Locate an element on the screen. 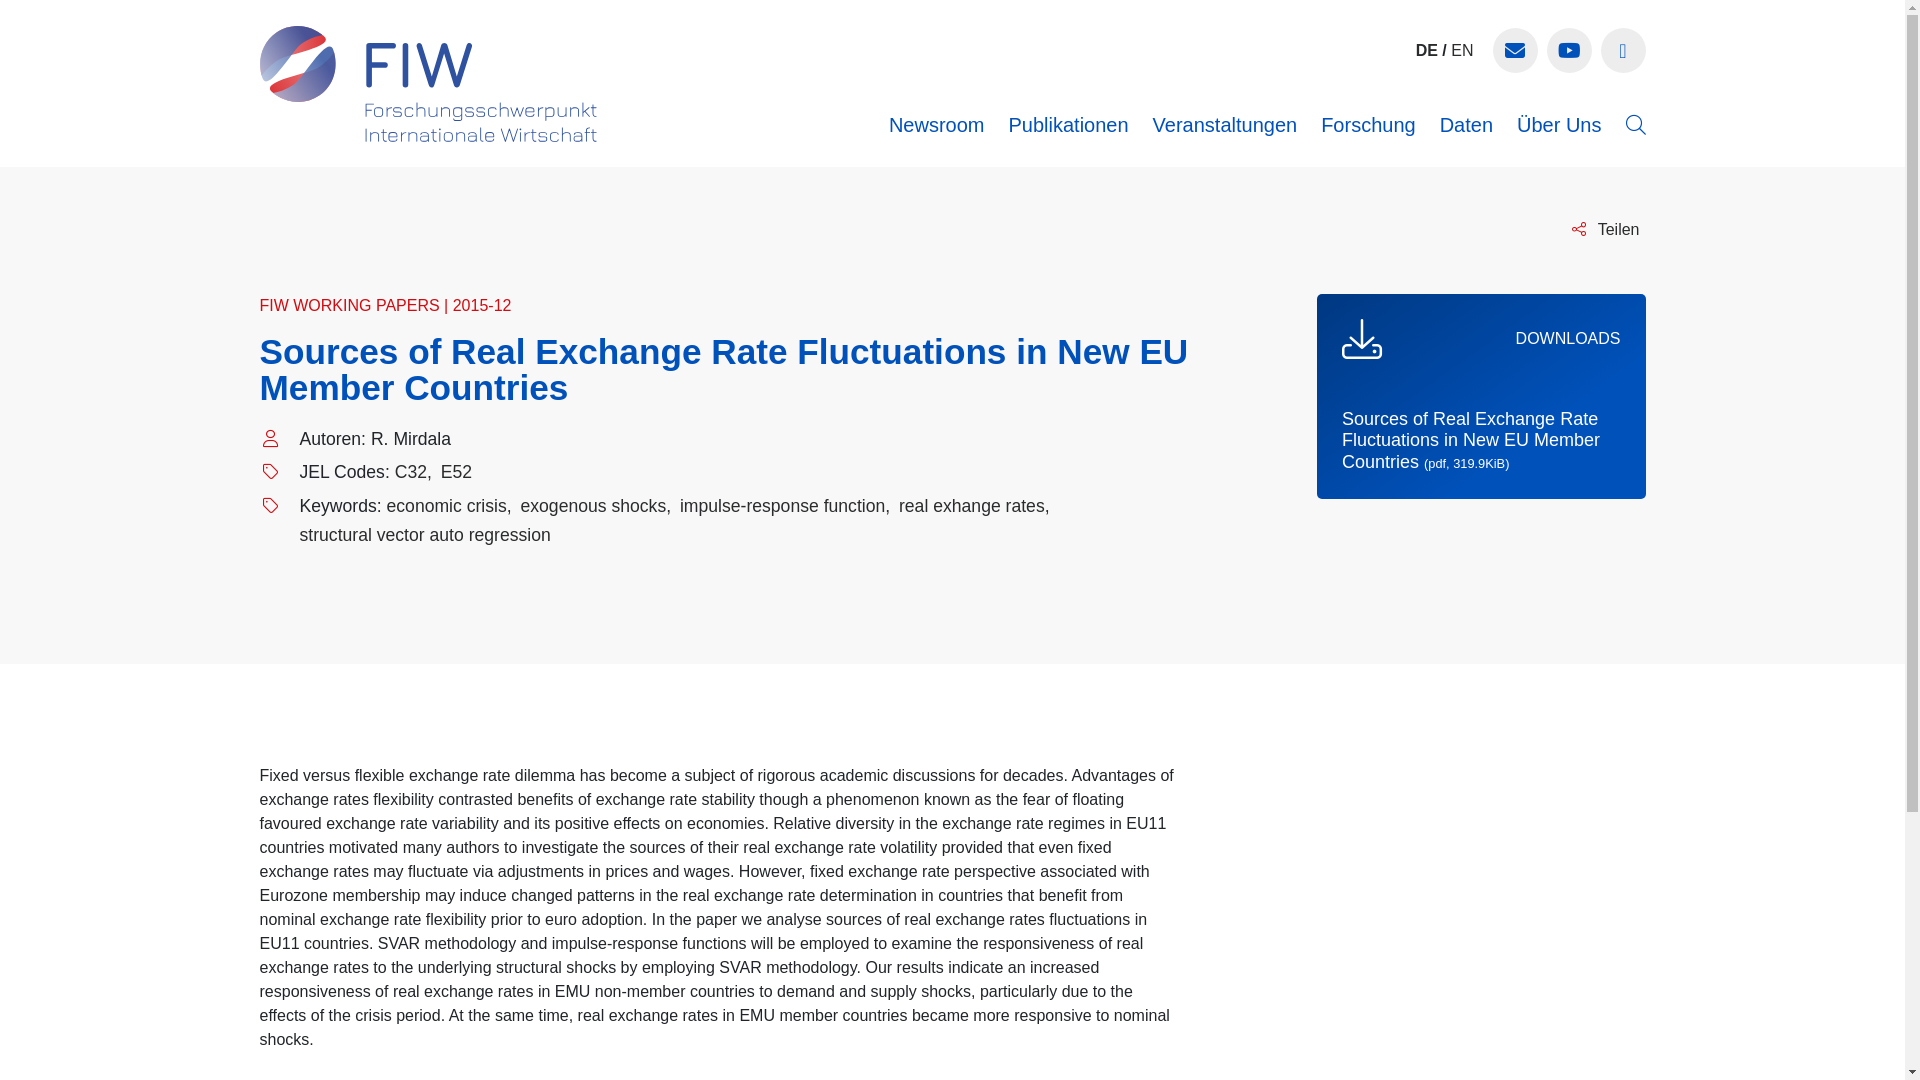 This screenshot has width=1920, height=1080. Publikationen is located at coordinates (1068, 124).